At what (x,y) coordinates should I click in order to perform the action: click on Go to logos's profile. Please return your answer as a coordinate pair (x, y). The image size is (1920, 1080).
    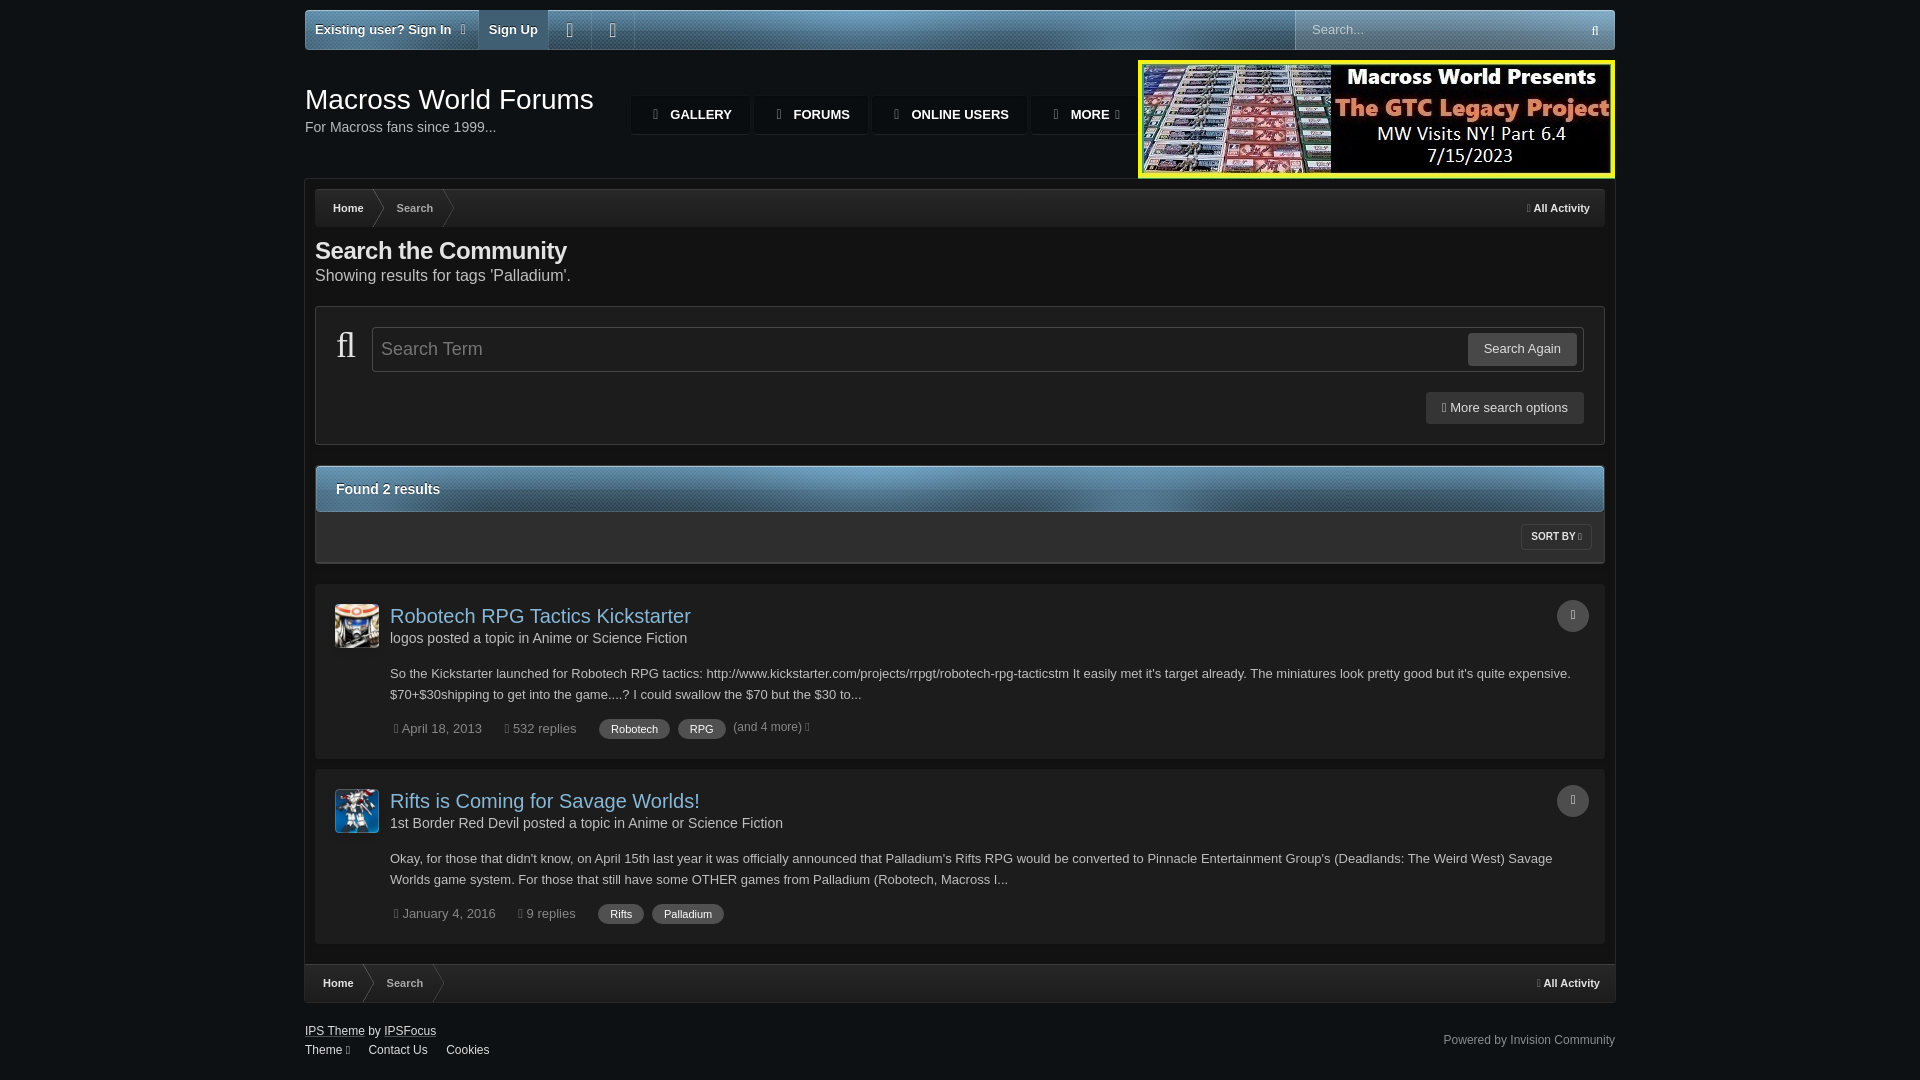
    Looking at the image, I should click on (1573, 800).